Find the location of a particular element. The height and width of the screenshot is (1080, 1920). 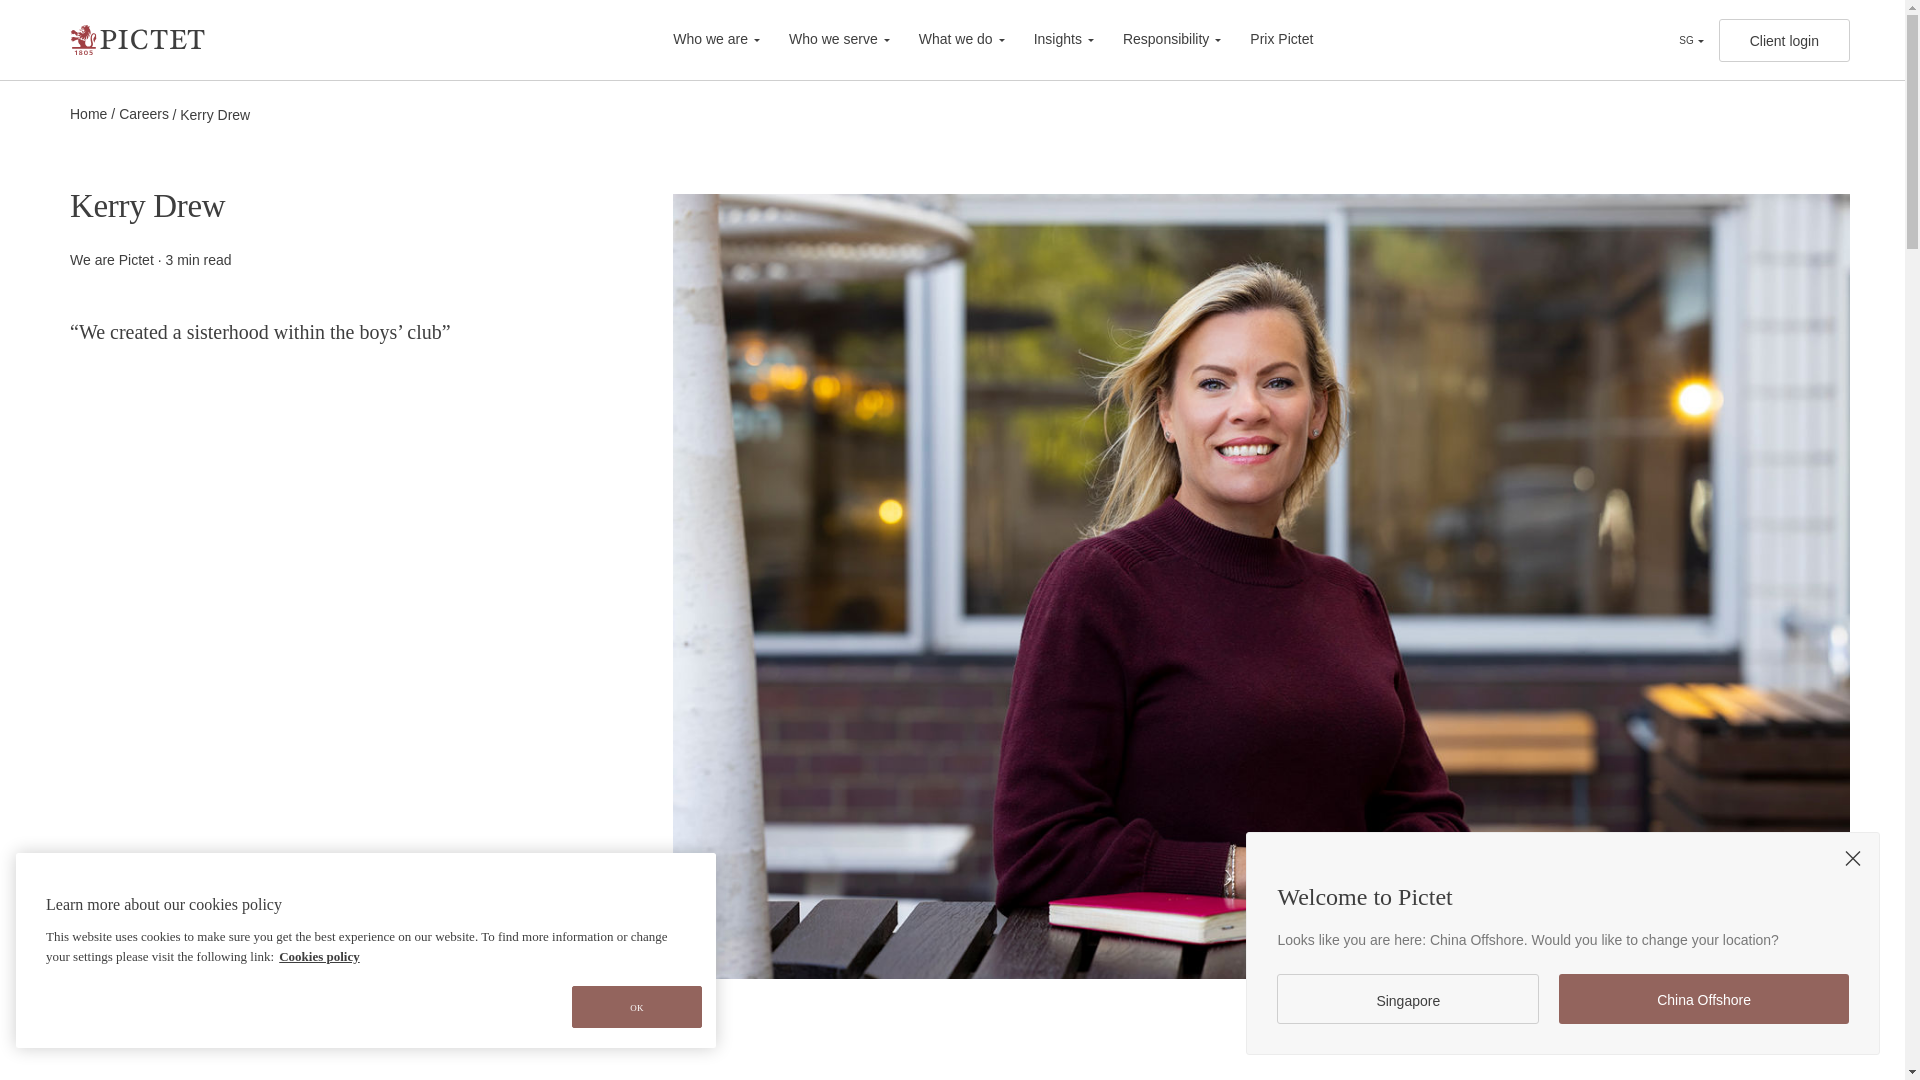

What we do is located at coordinates (949, 39).